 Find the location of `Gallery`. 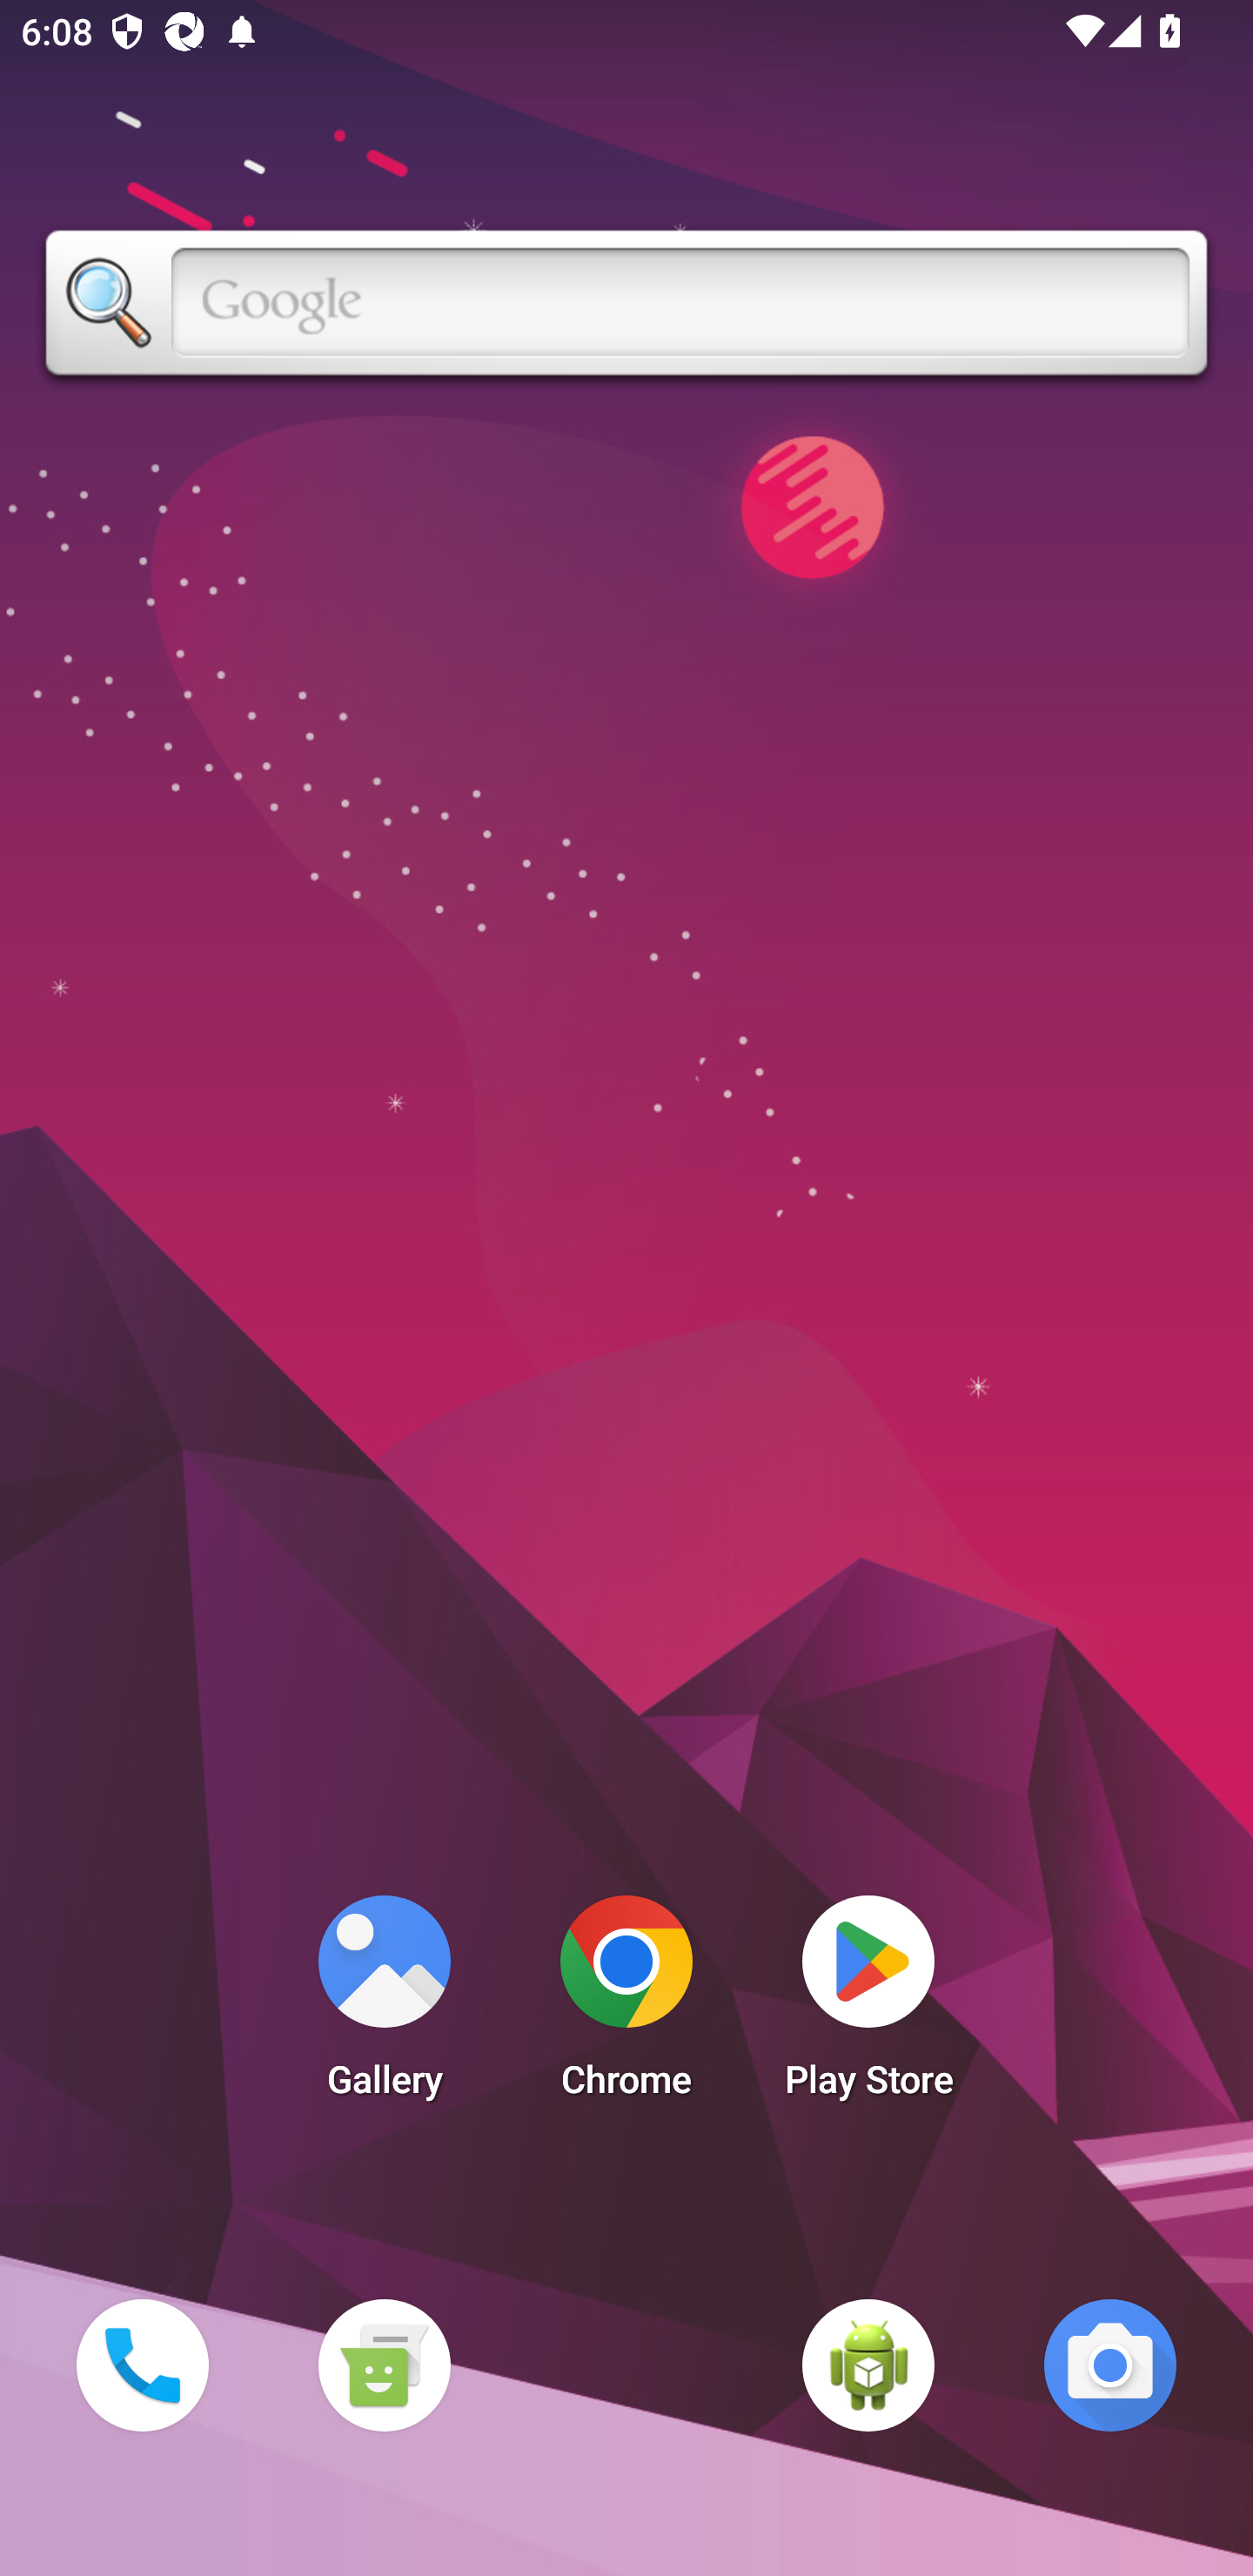

Gallery is located at coordinates (384, 2005).